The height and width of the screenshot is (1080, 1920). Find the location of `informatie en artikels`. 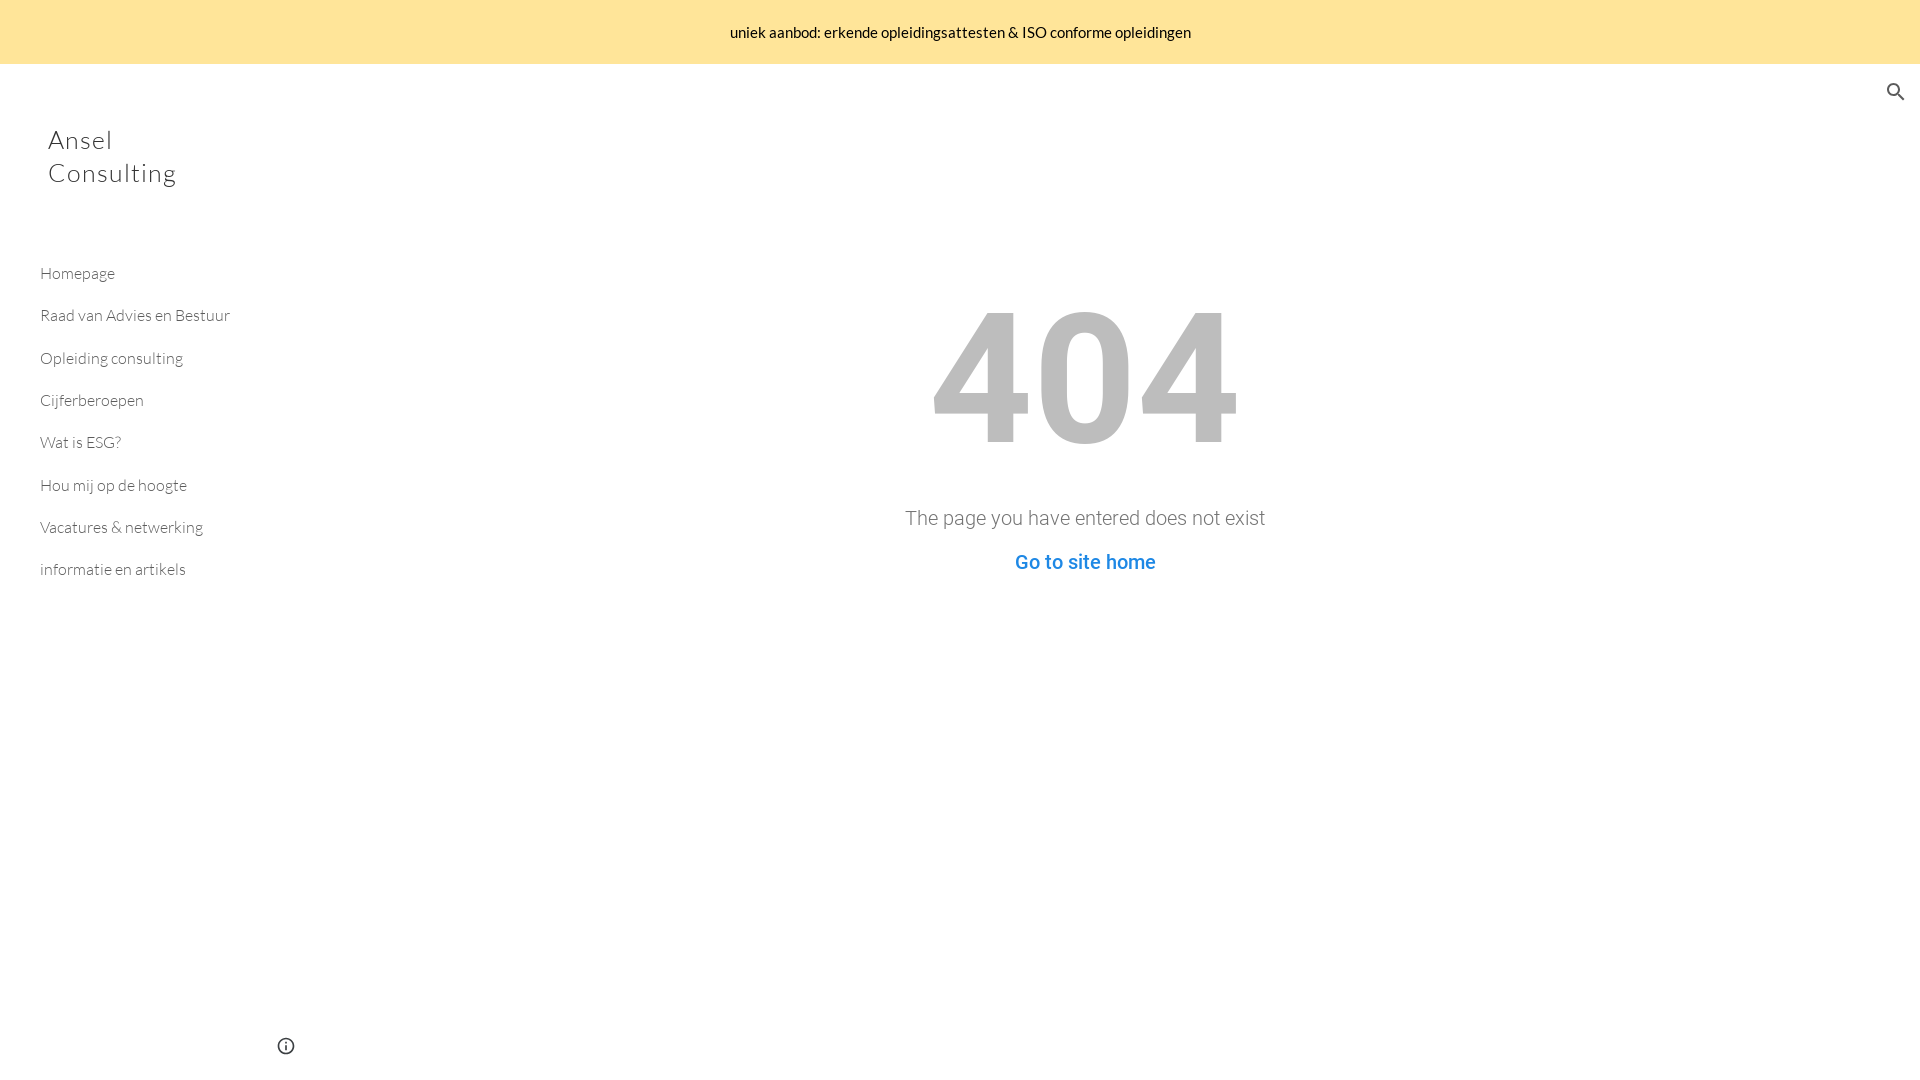

informatie en artikels is located at coordinates (137, 570).